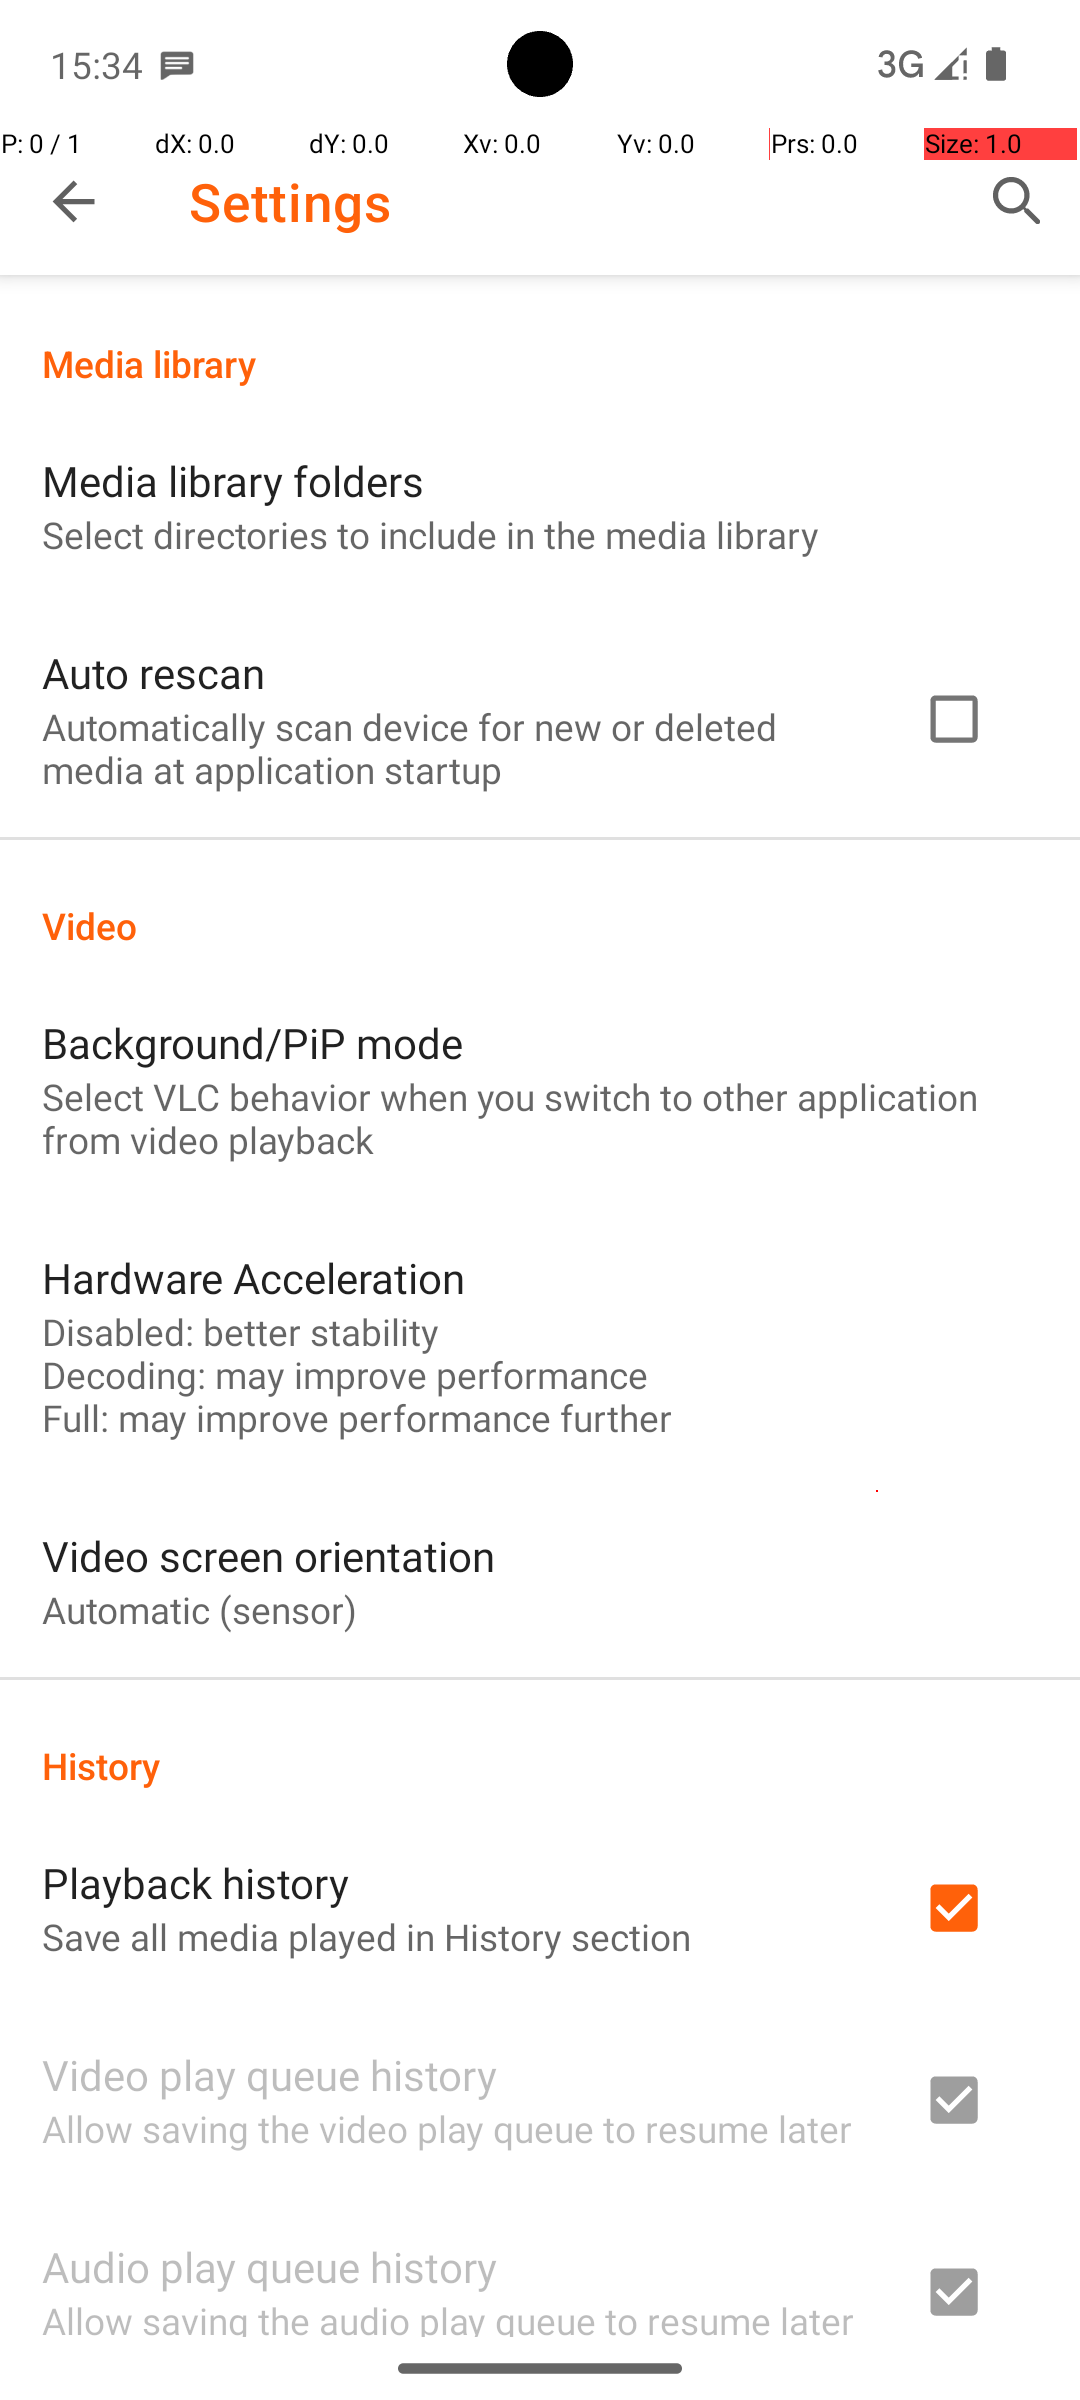  What do you see at coordinates (447, 2128) in the screenshot?
I see `Allow saving the video play queue to resume later` at bounding box center [447, 2128].